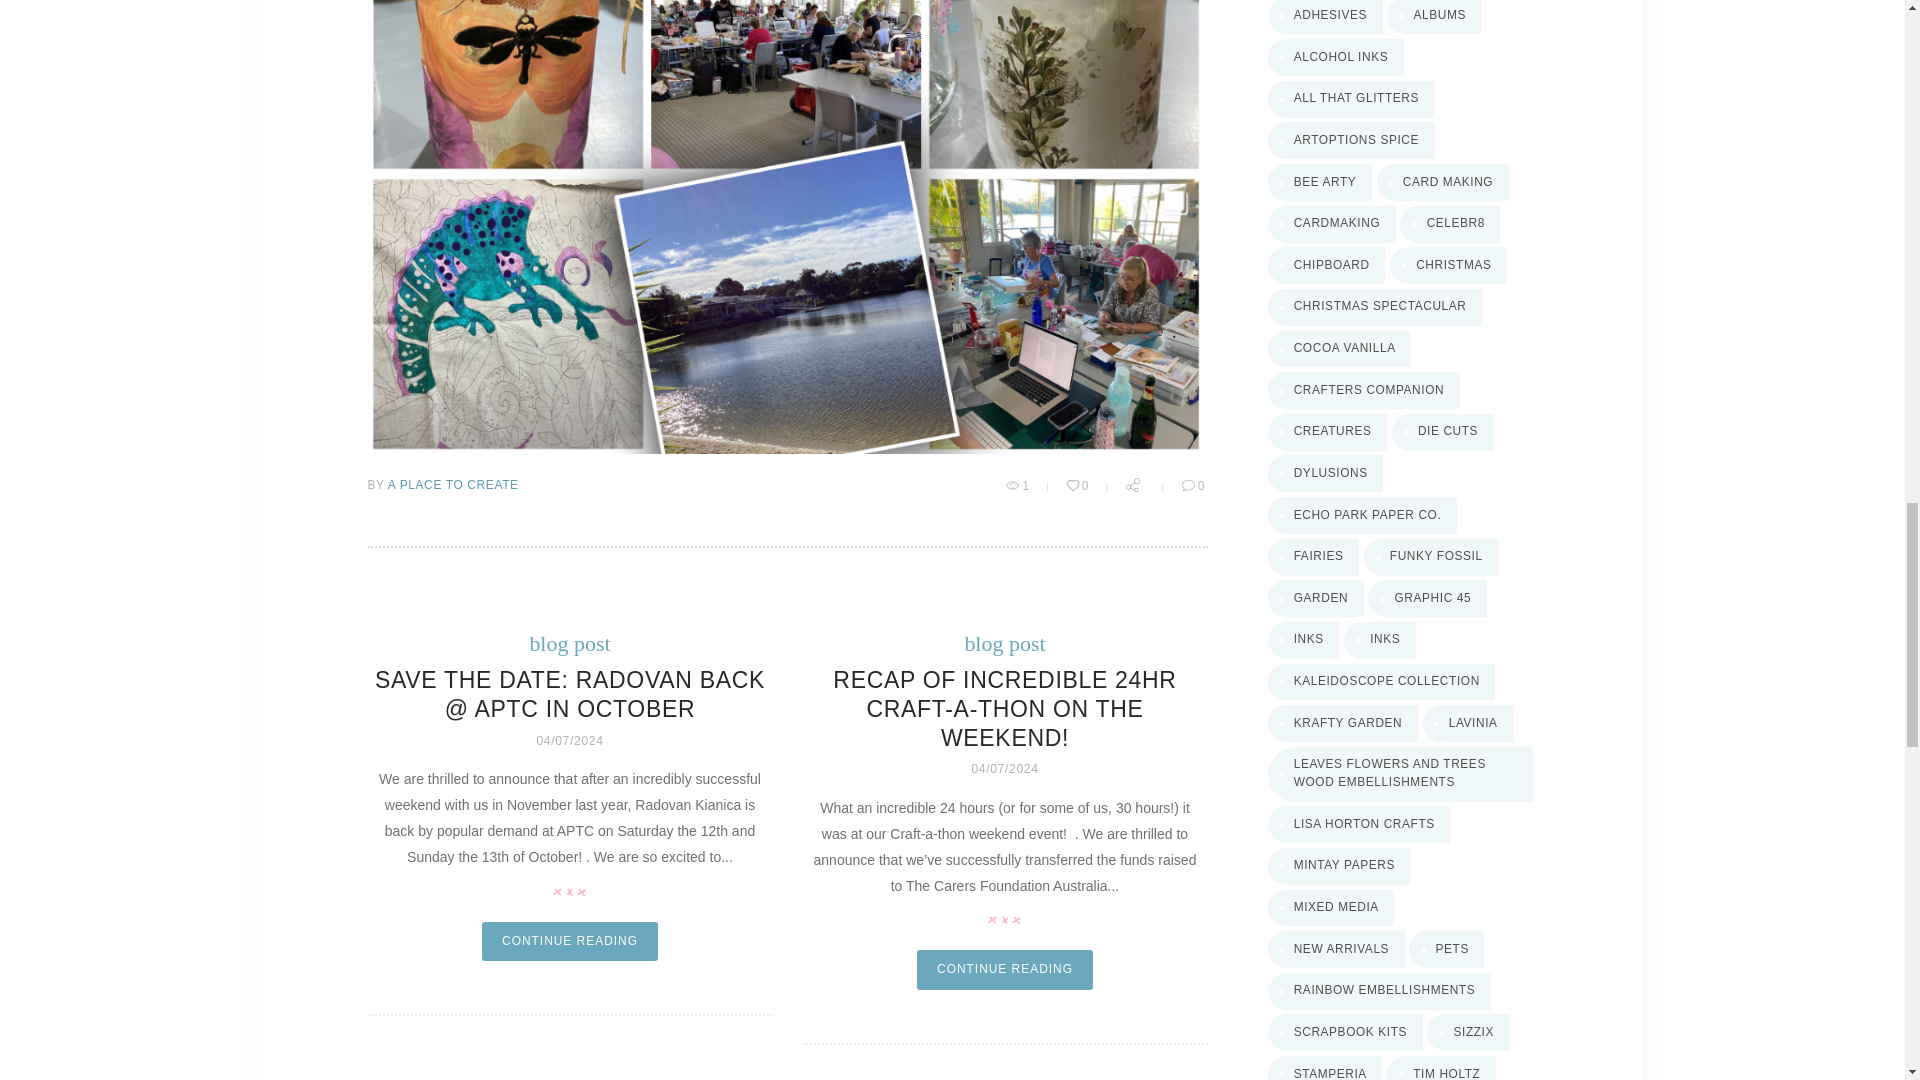 The image size is (1920, 1080). What do you see at coordinates (1080, 486) in the screenshot?
I see `Like` at bounding box center [1080, 486].